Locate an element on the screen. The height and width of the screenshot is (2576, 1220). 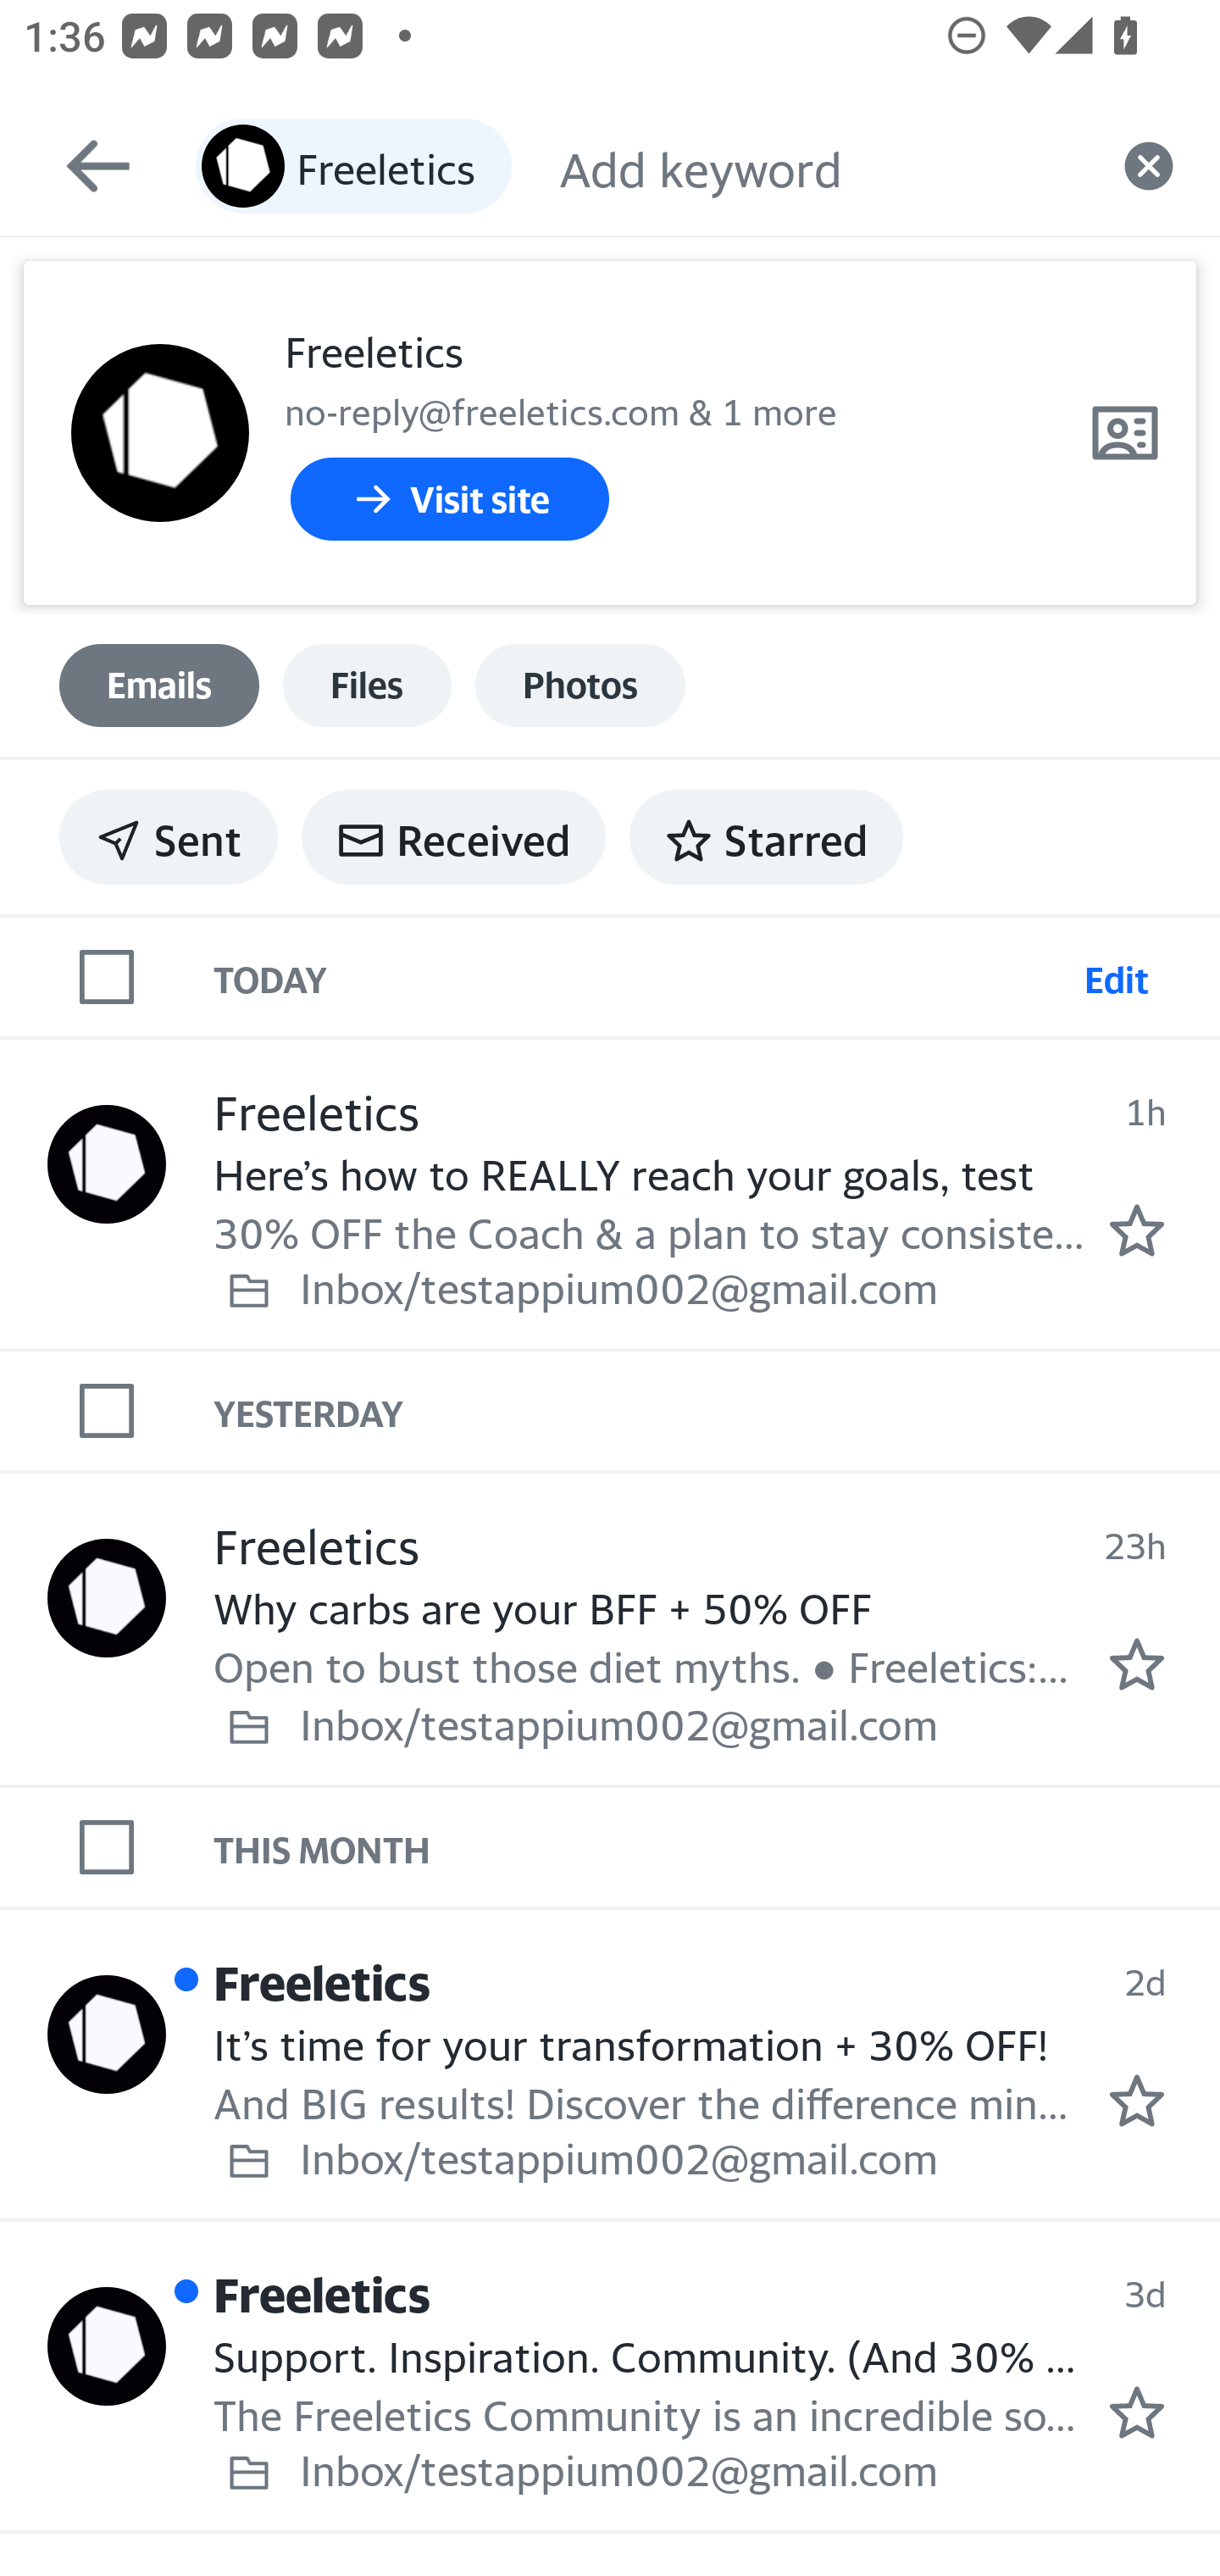
Starred is located at coordinates (766, 837).